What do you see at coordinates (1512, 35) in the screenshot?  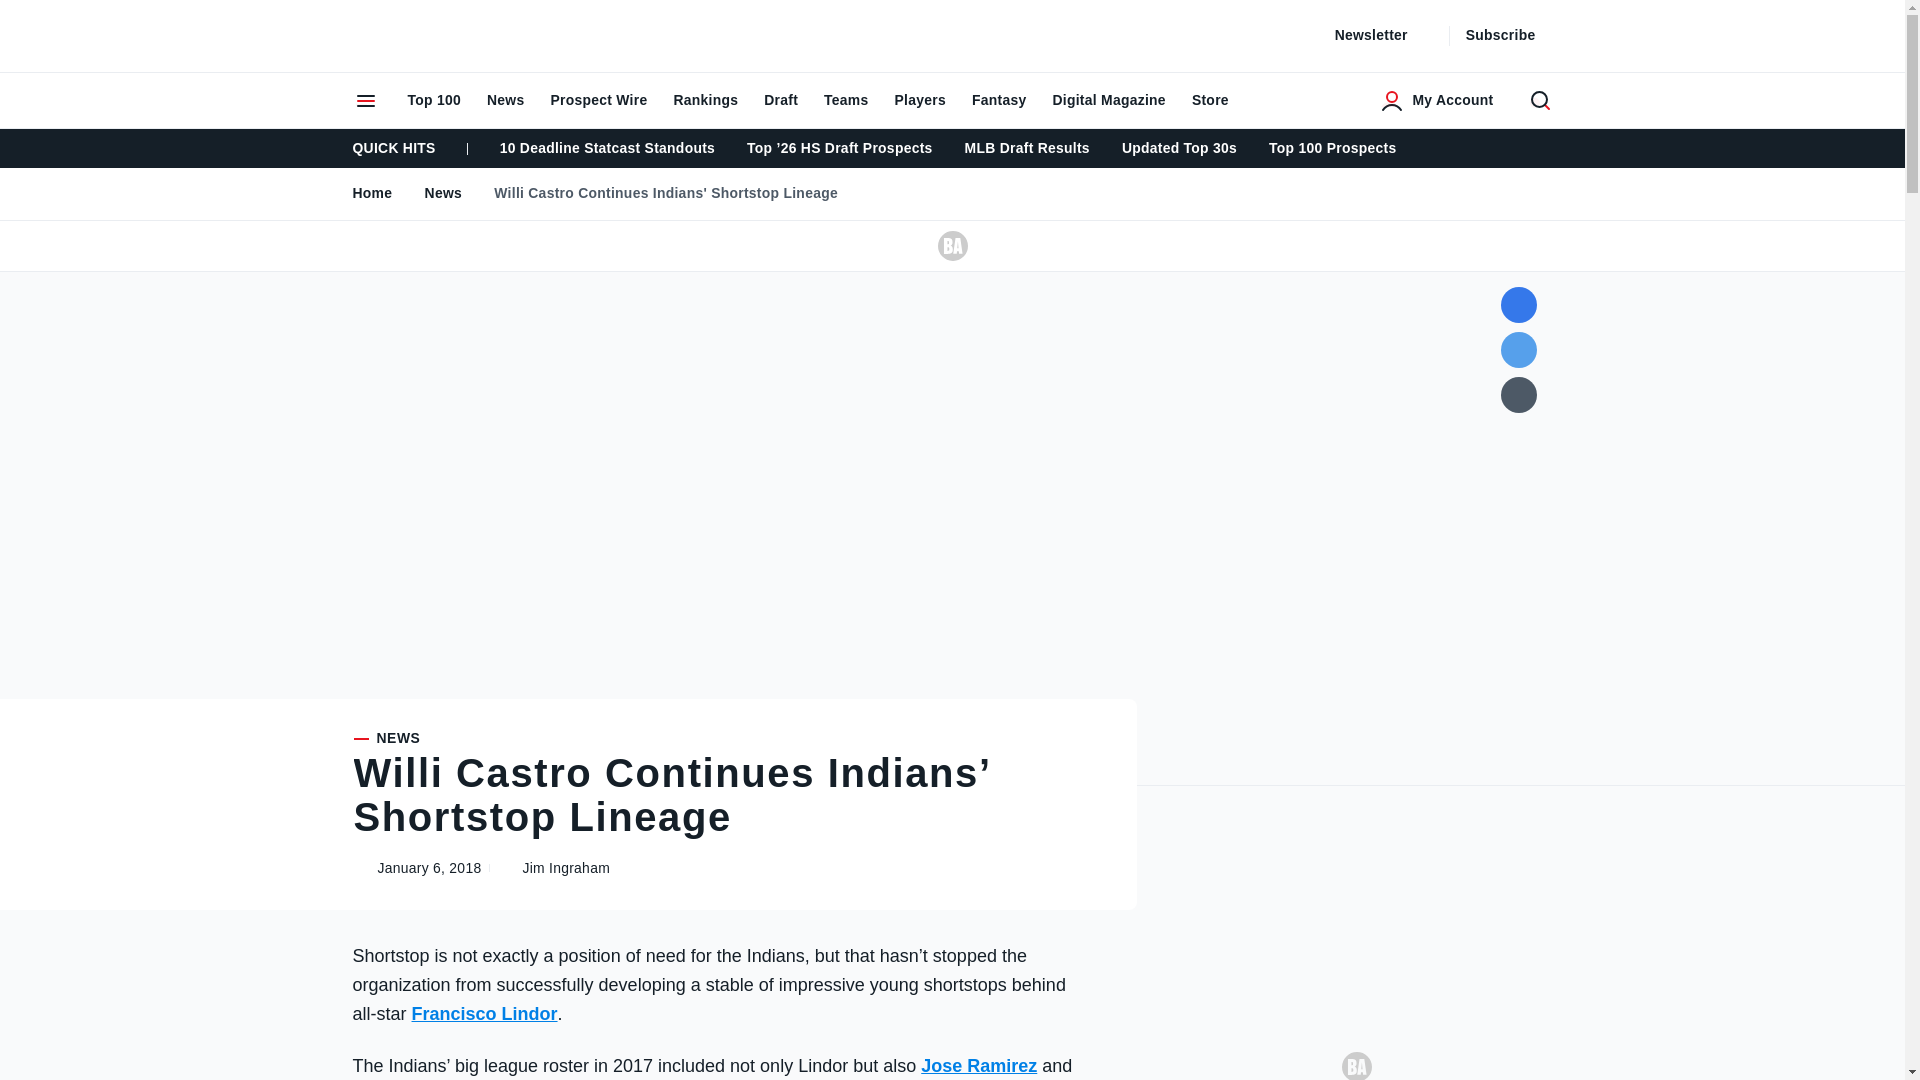 I see `Subscribe` at bounding box center [1512, 35].